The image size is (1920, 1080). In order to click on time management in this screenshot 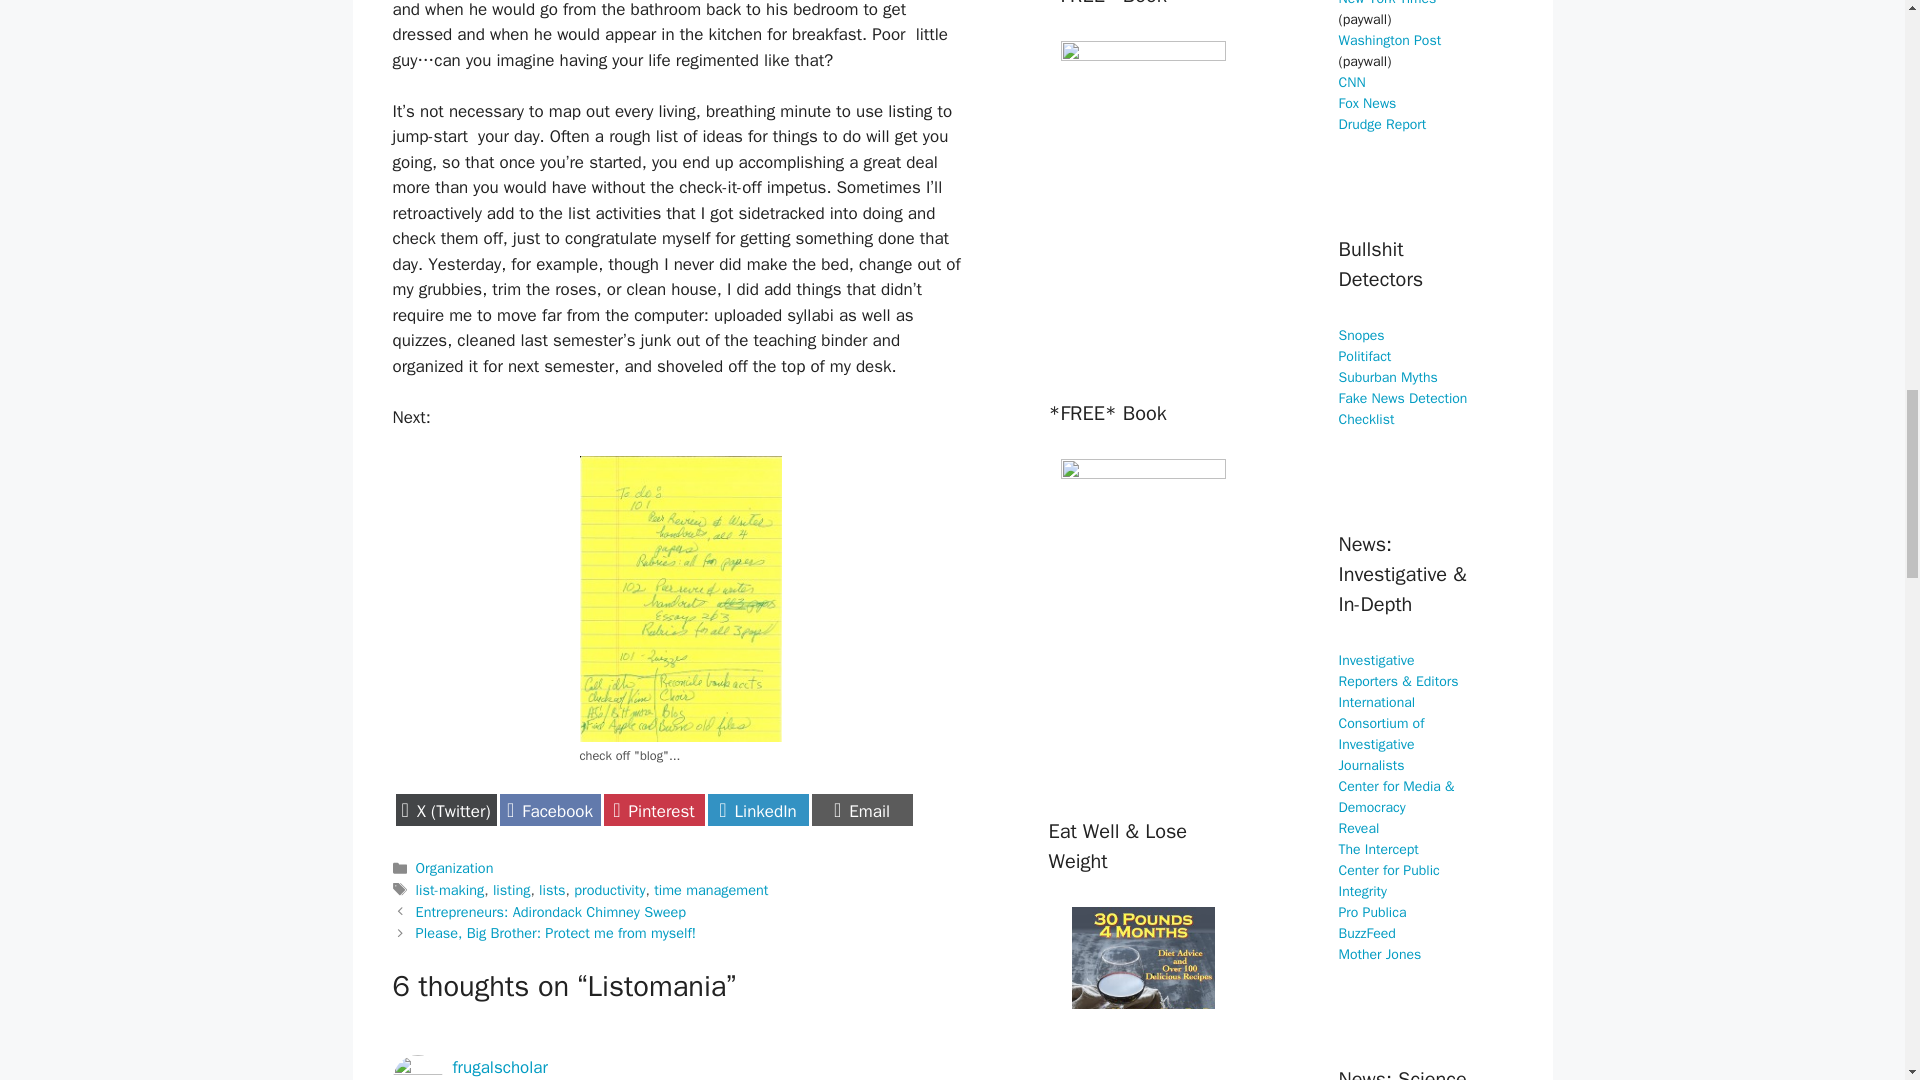, I will do `click(711, 890)`.